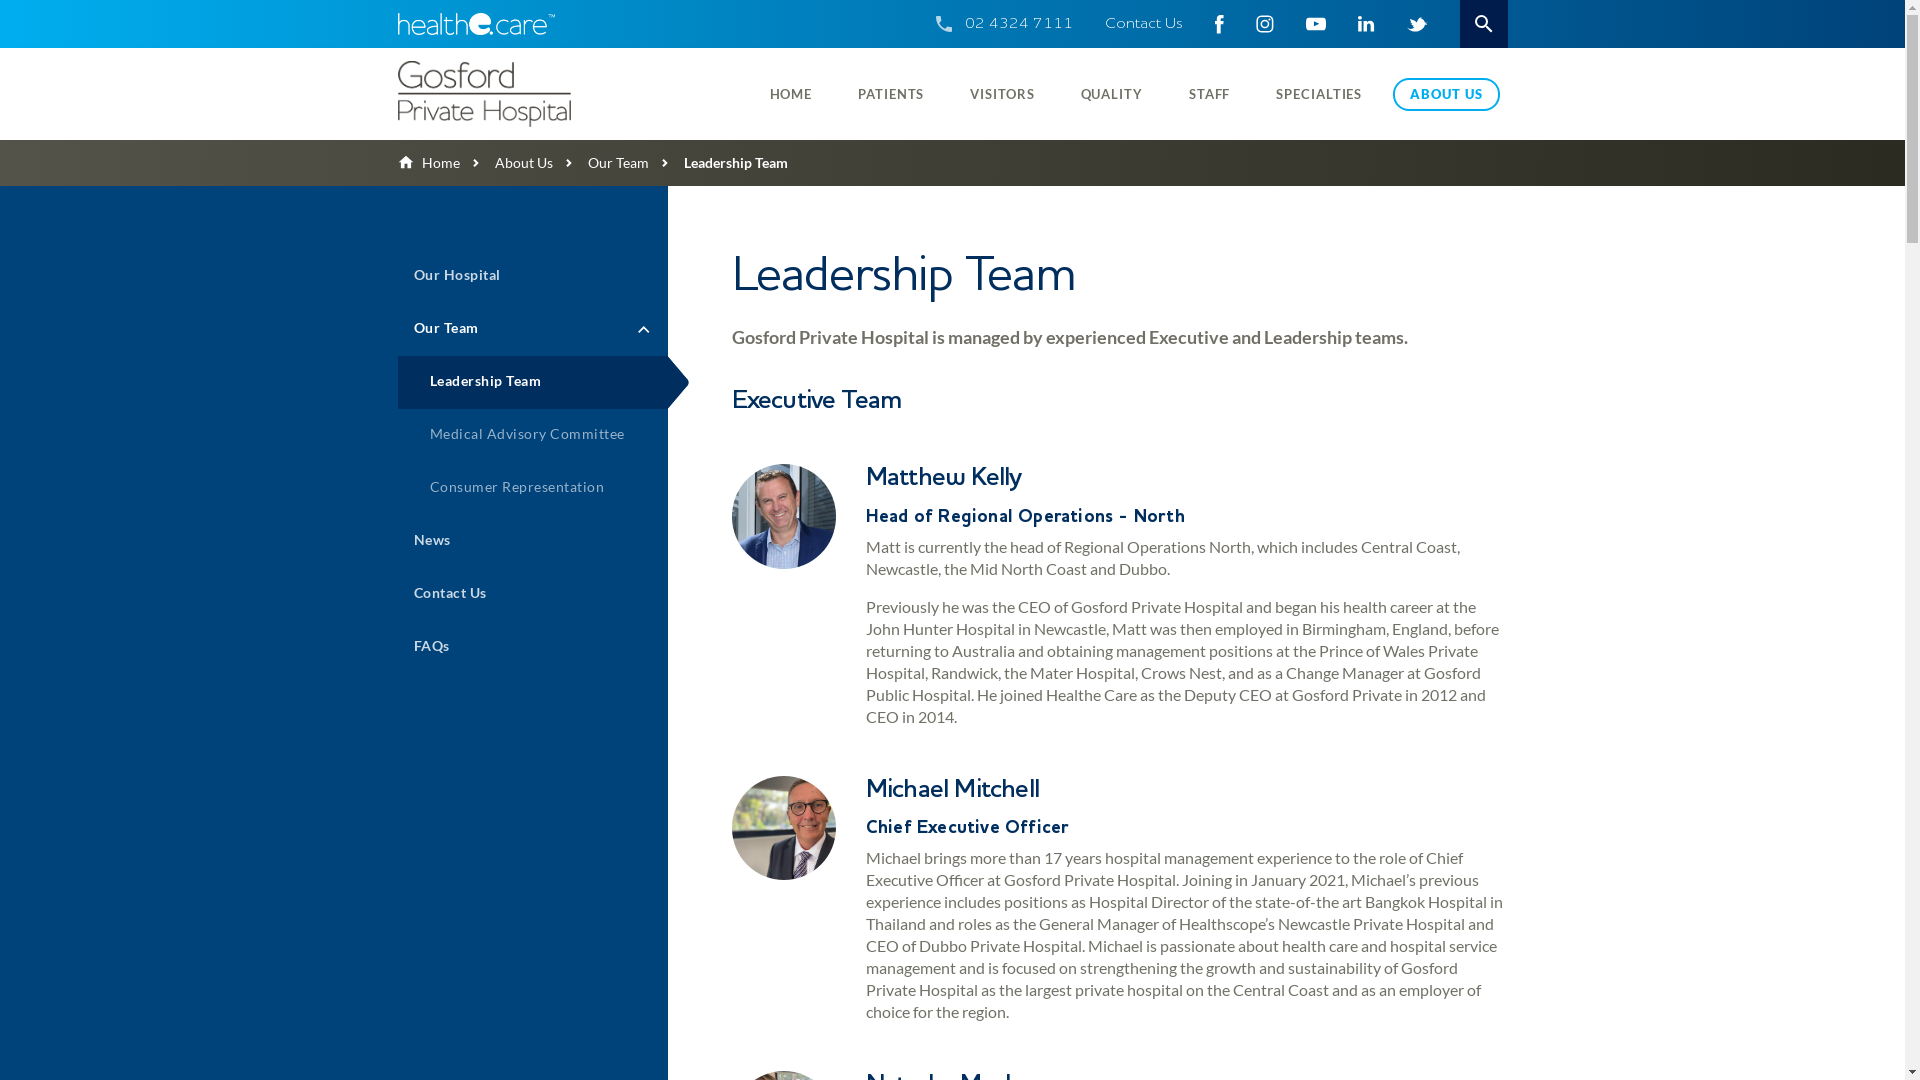 This screenshot has width=1920, height=1080. I want to click on LinkedIn - 292626, so click(1366, 24).